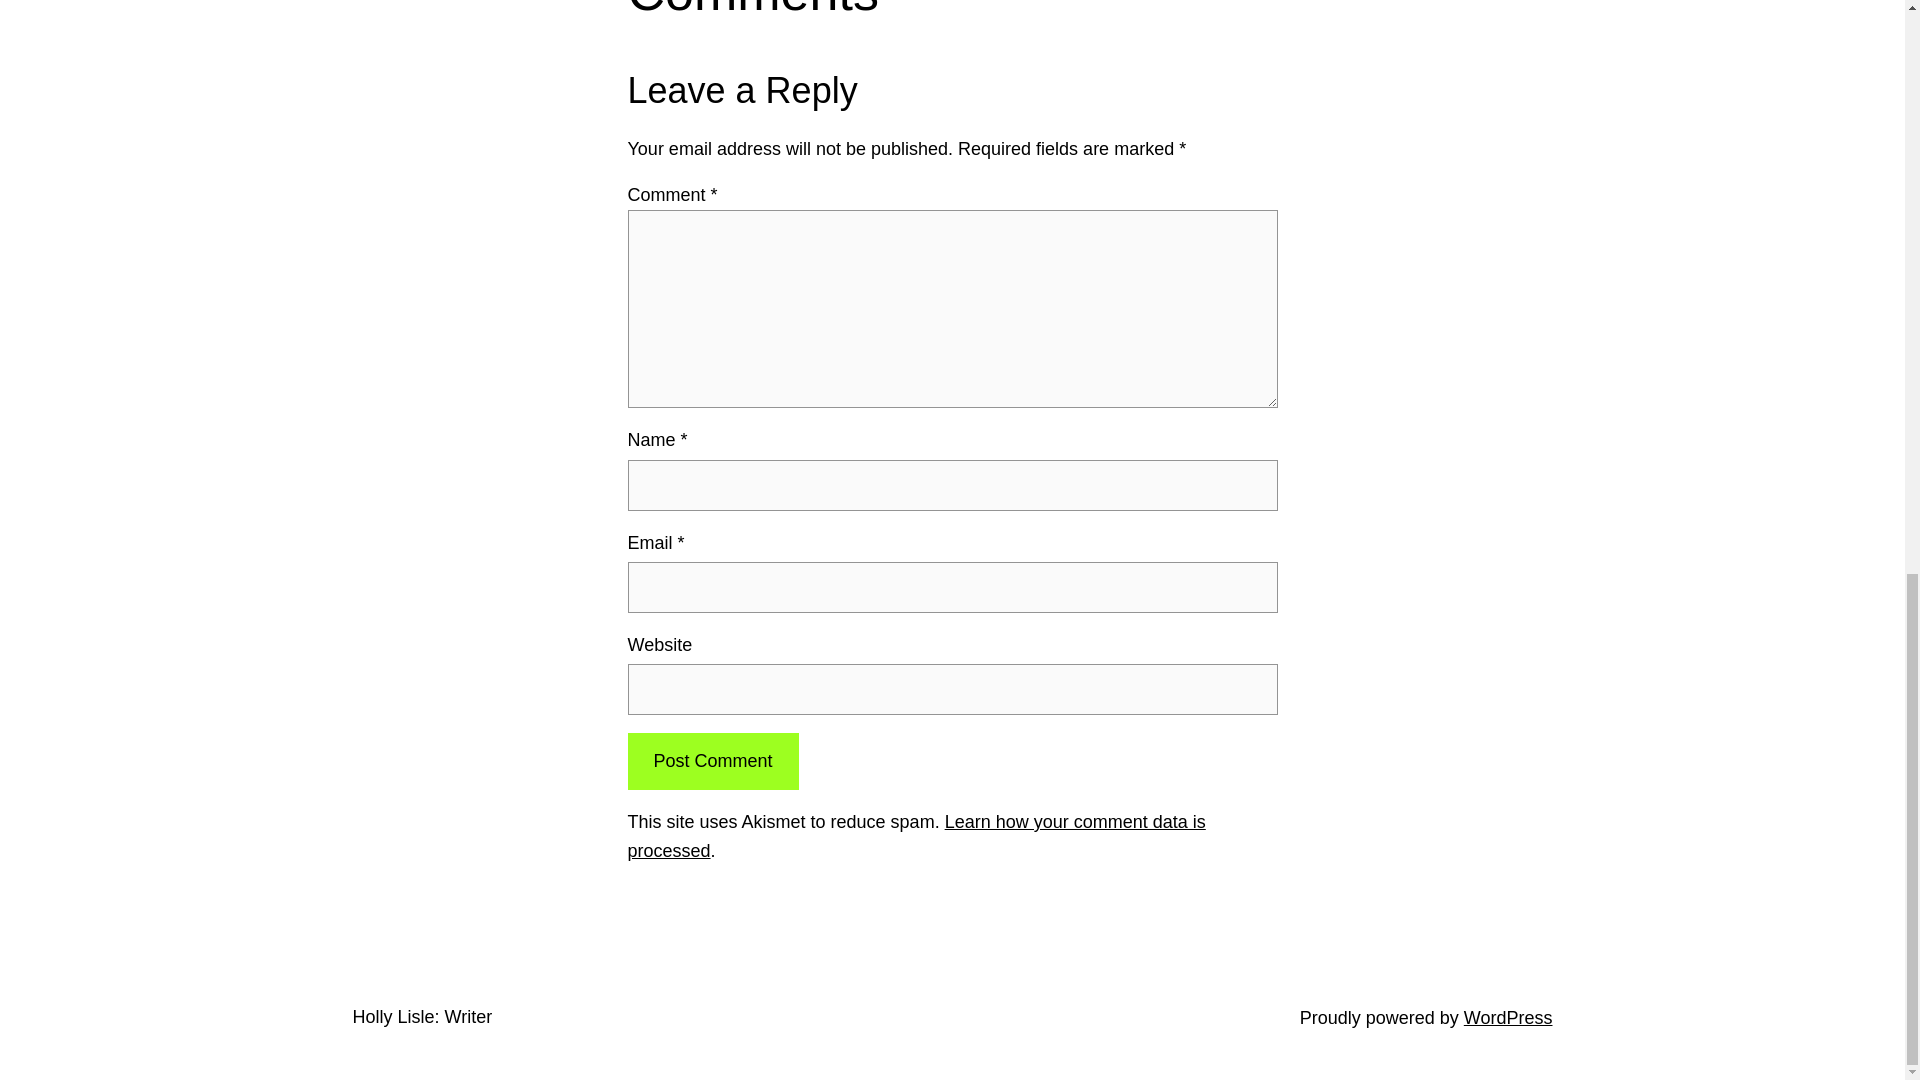  Describe the element at coordinates (1508, 1018) in the screenshot. I see `WordPress` at that location.